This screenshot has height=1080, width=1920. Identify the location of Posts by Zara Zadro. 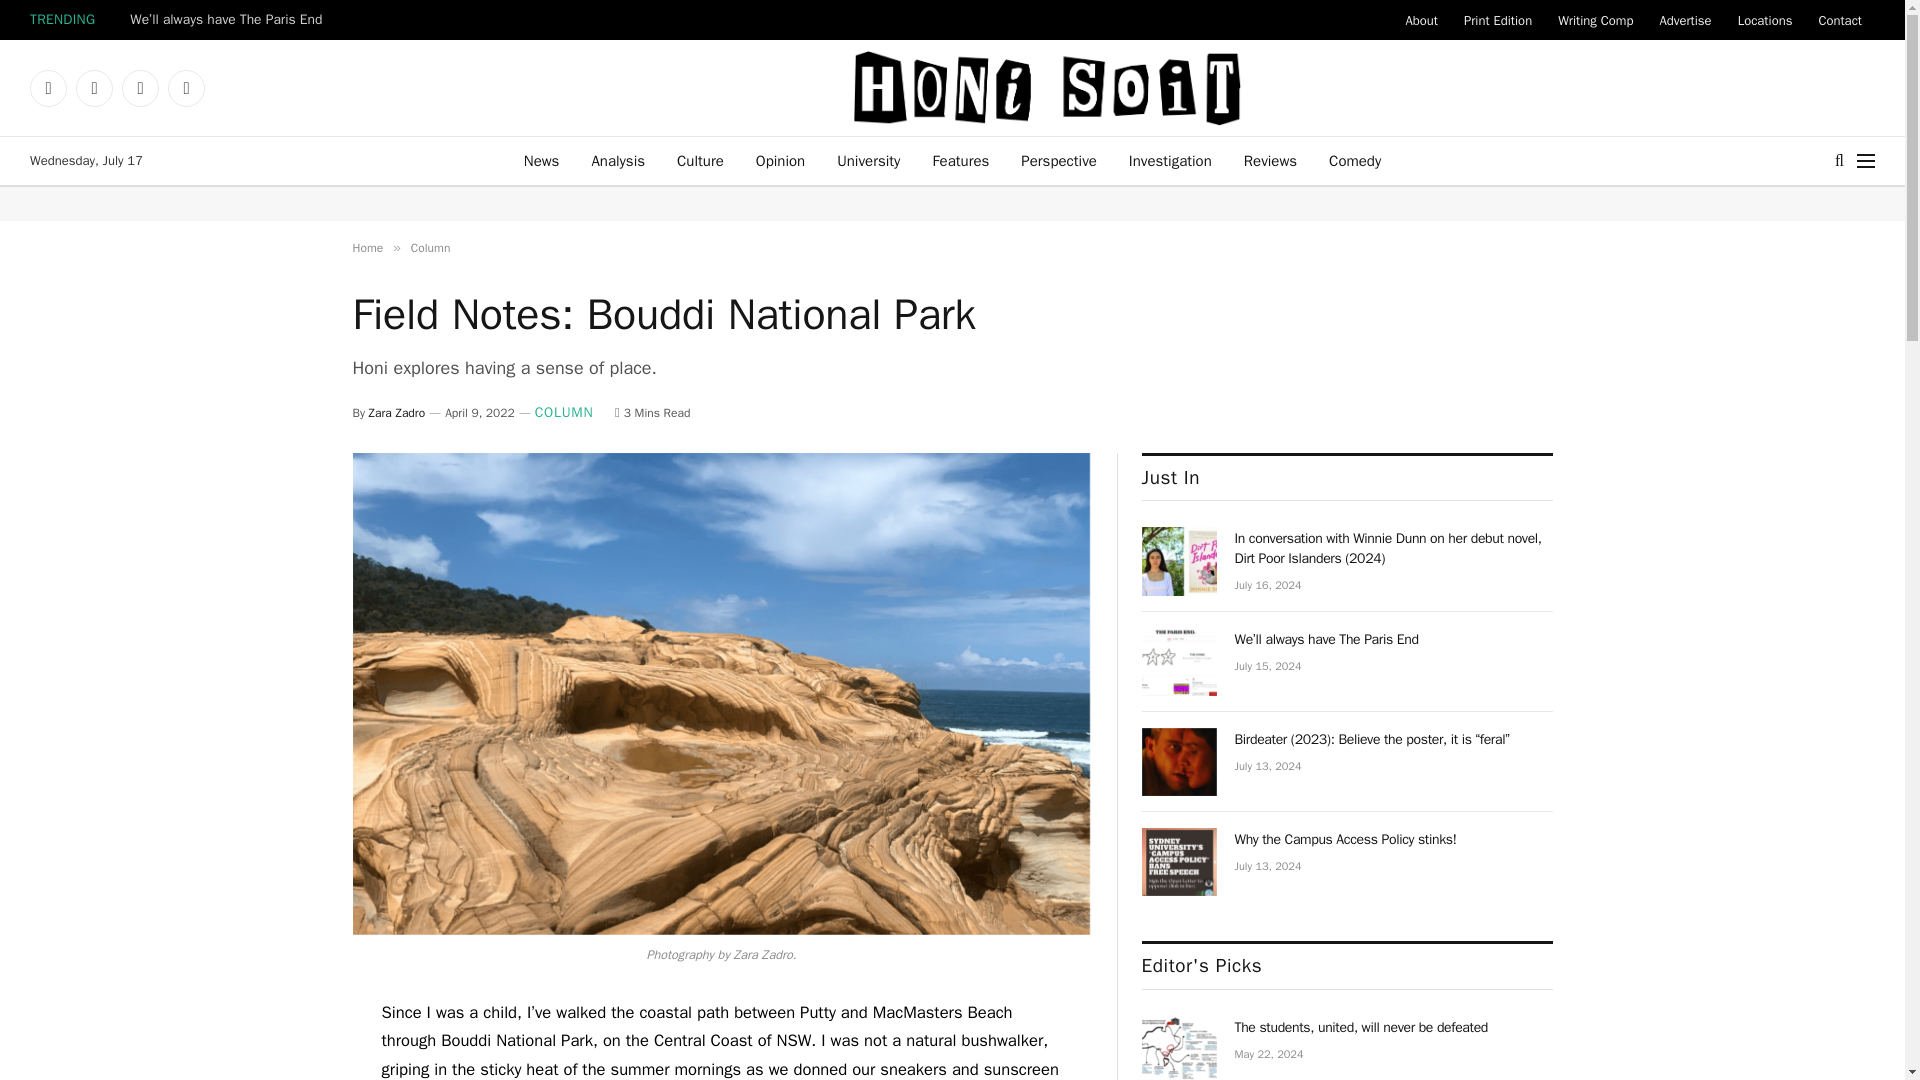
(397, 413).